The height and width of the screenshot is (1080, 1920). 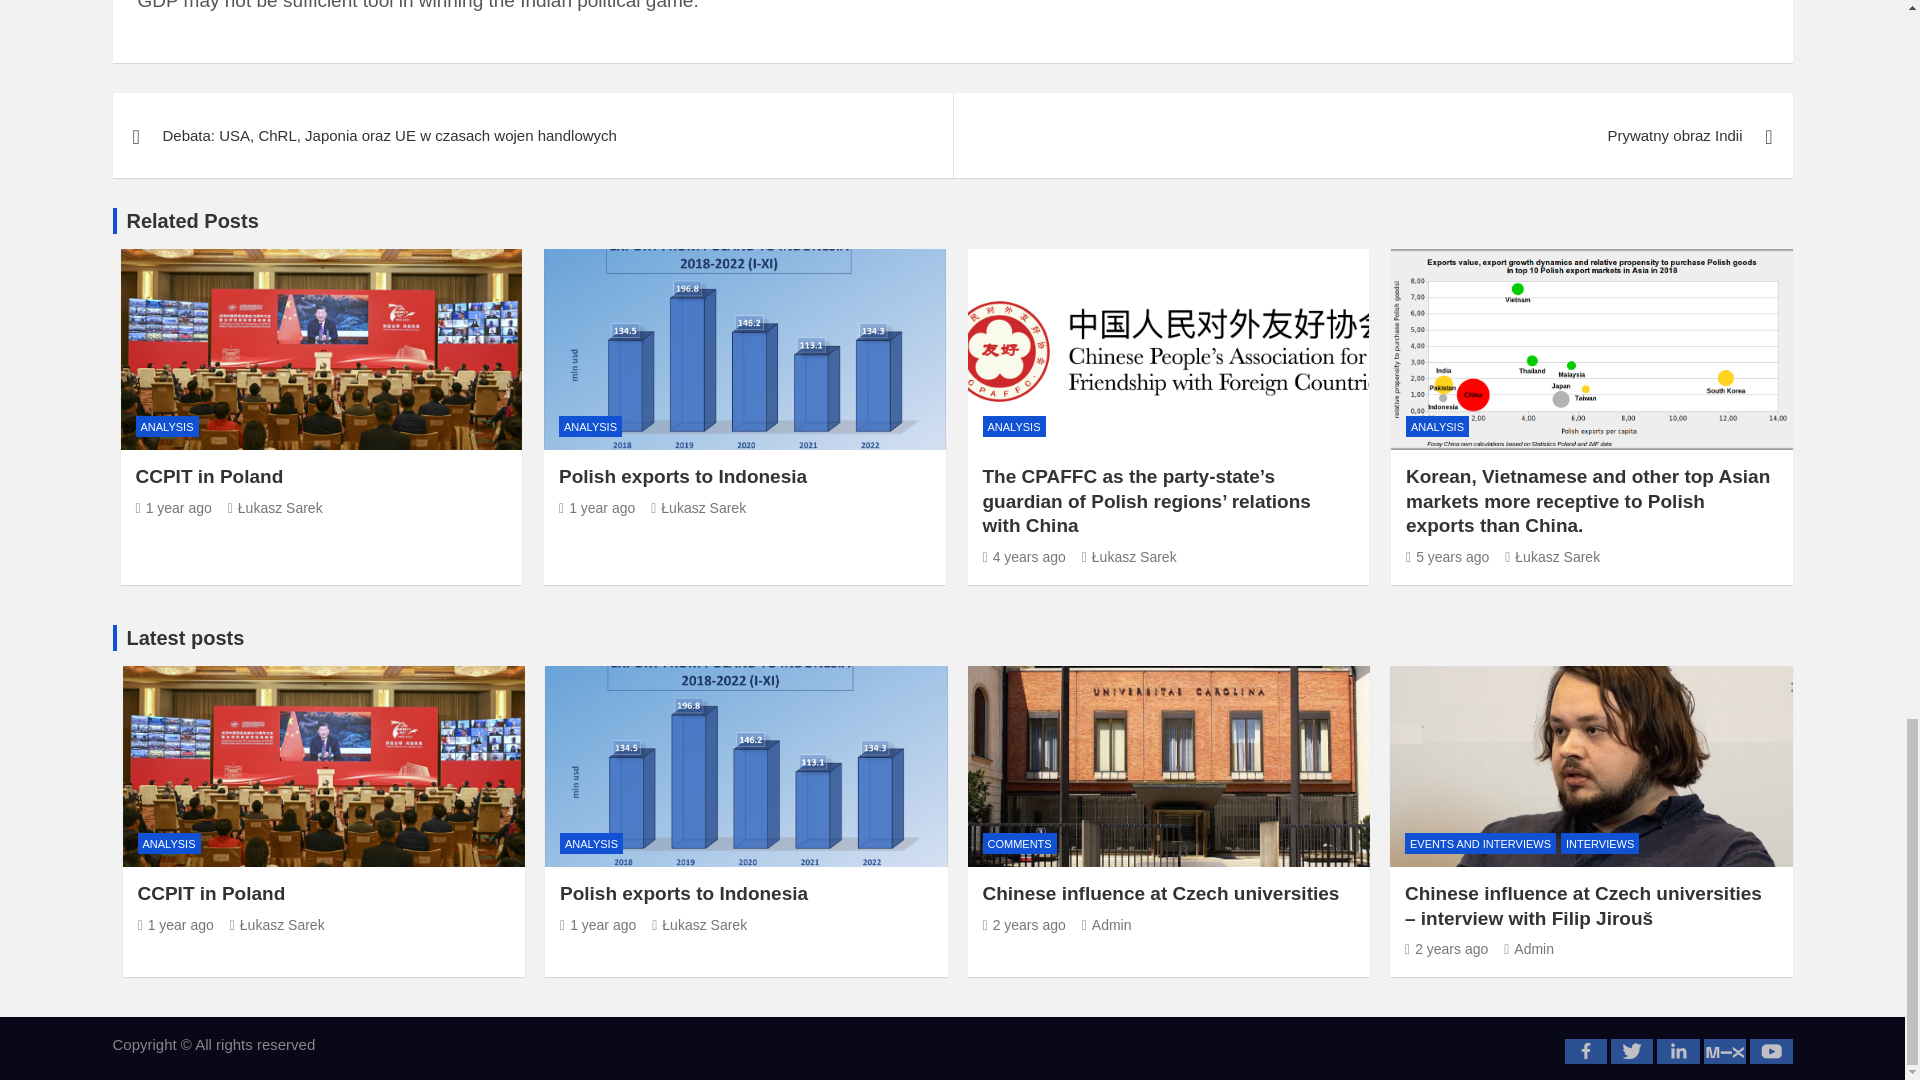 What do you see at coordinates (210, 476) in the screenshot?
I see `CCPIT in Poland` at bounding box center [210, 476].